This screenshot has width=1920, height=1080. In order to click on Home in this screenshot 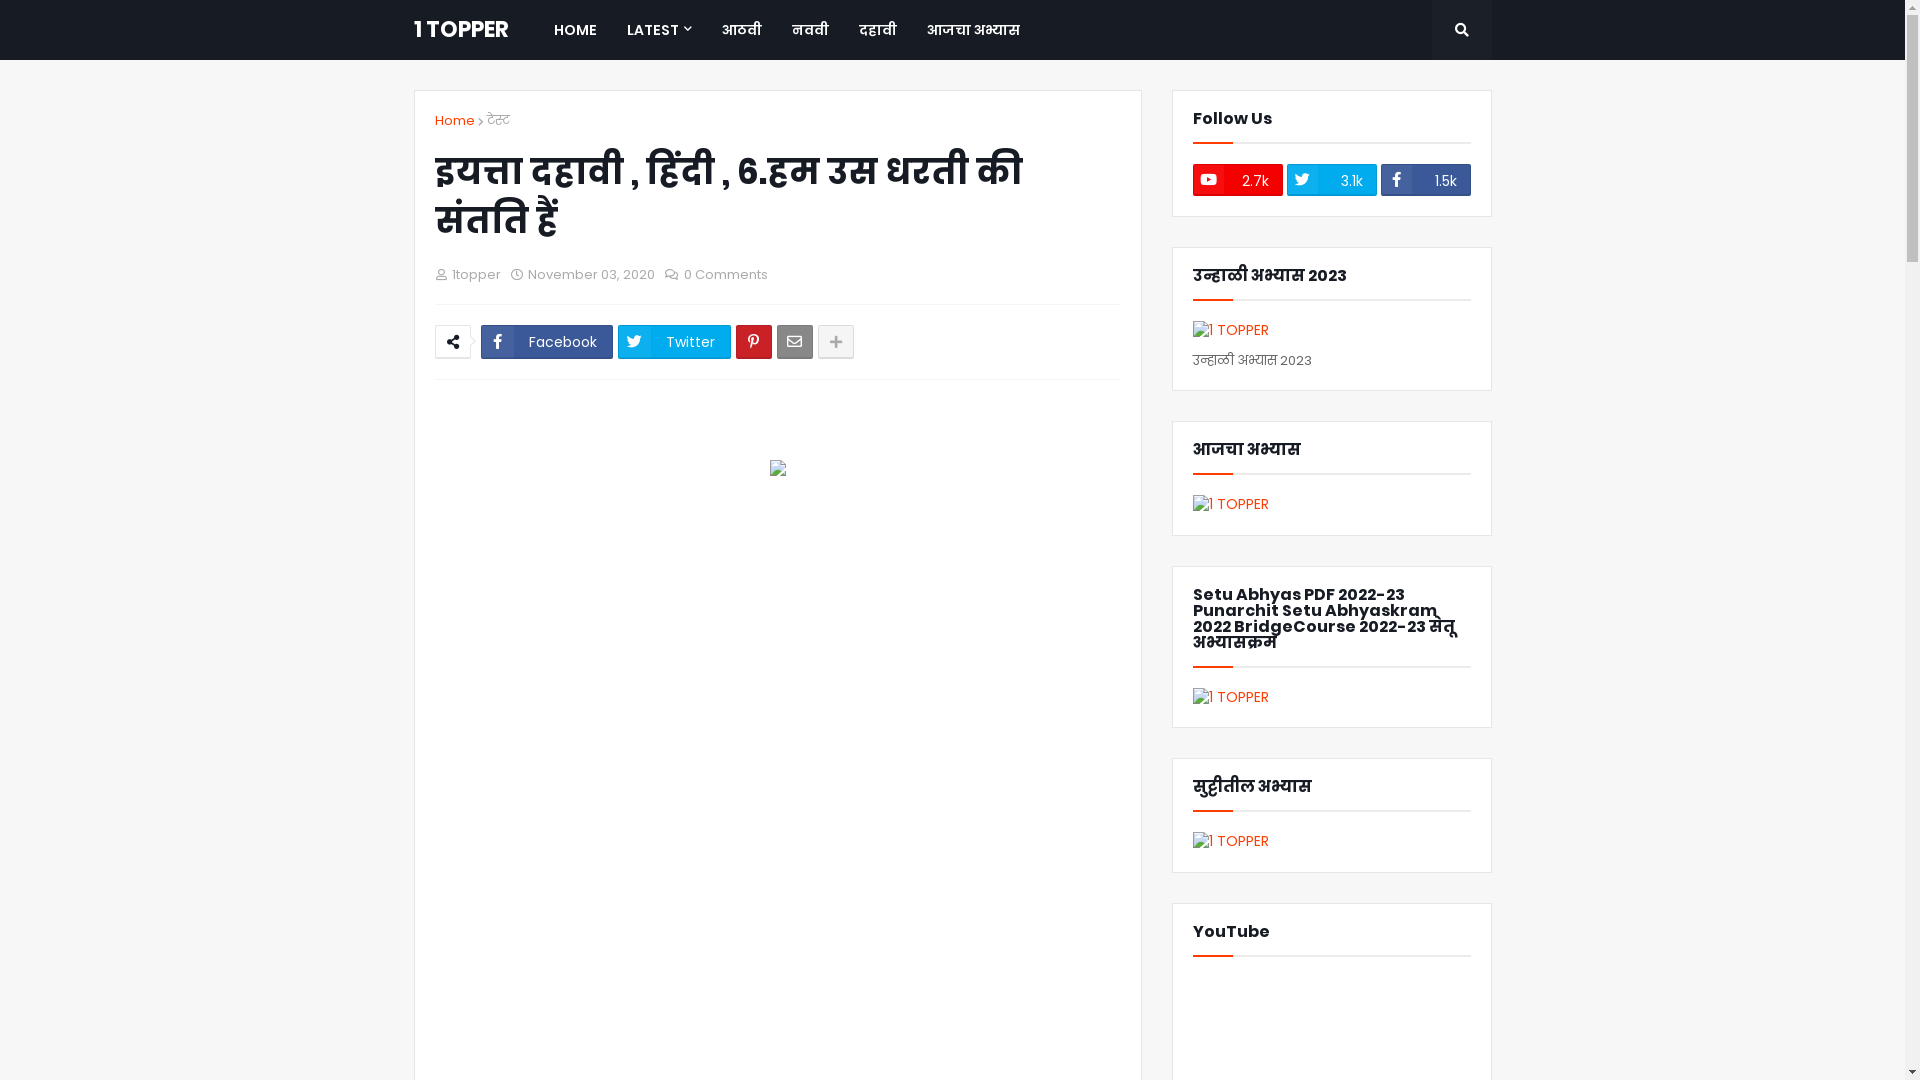, I will do `click(454, 121)`.